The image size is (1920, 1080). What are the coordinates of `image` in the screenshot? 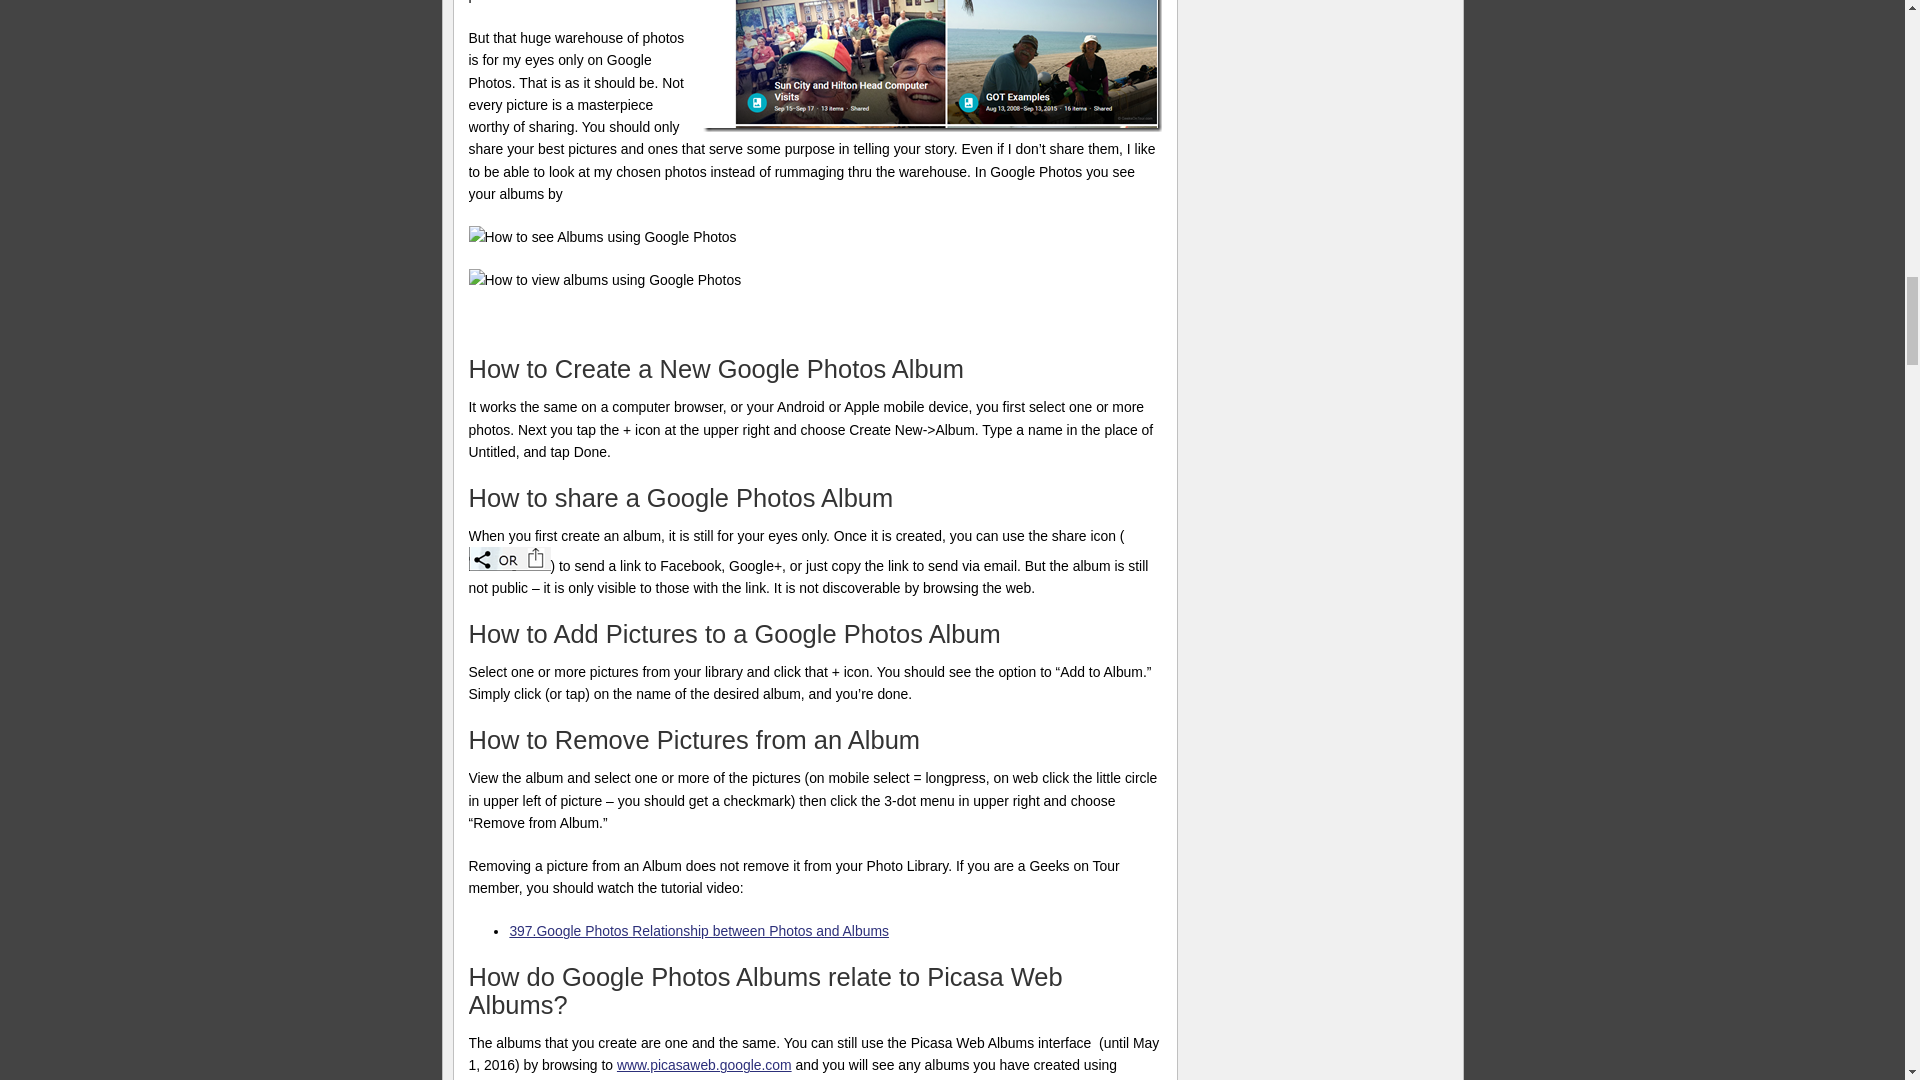 It's located at (508, 558).